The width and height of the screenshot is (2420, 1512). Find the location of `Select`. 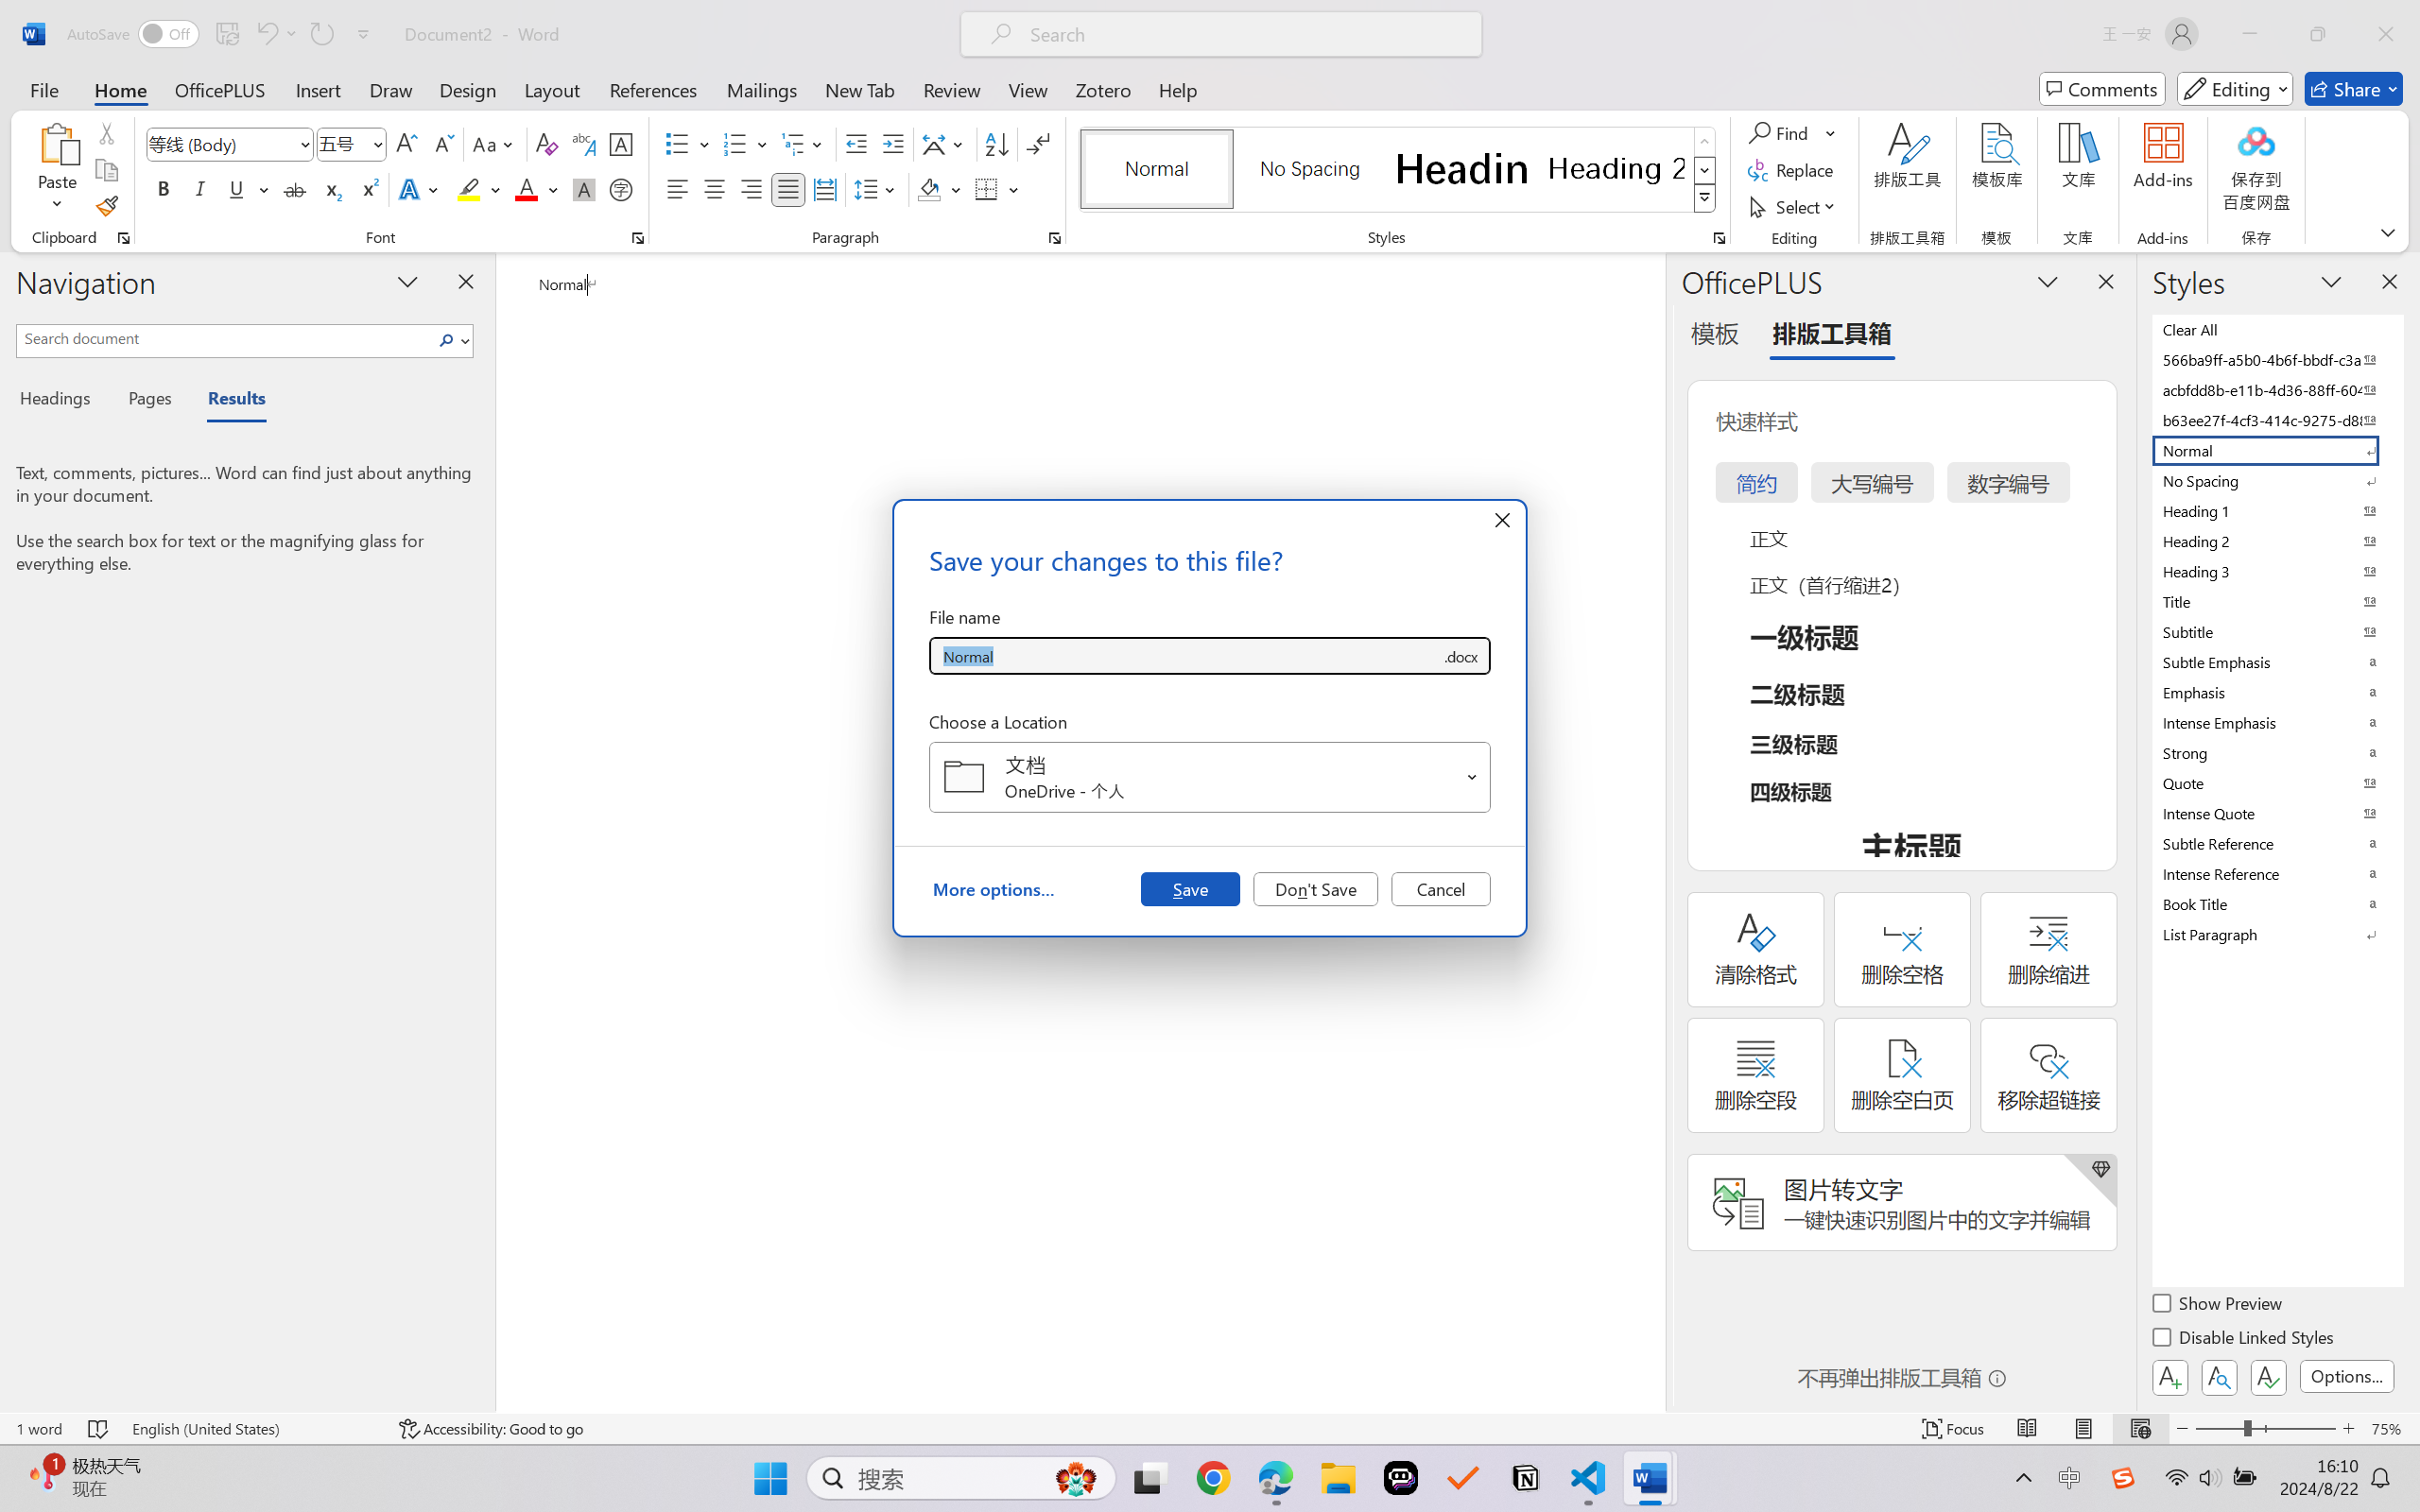

Select is located at coordinates (1795, 206).